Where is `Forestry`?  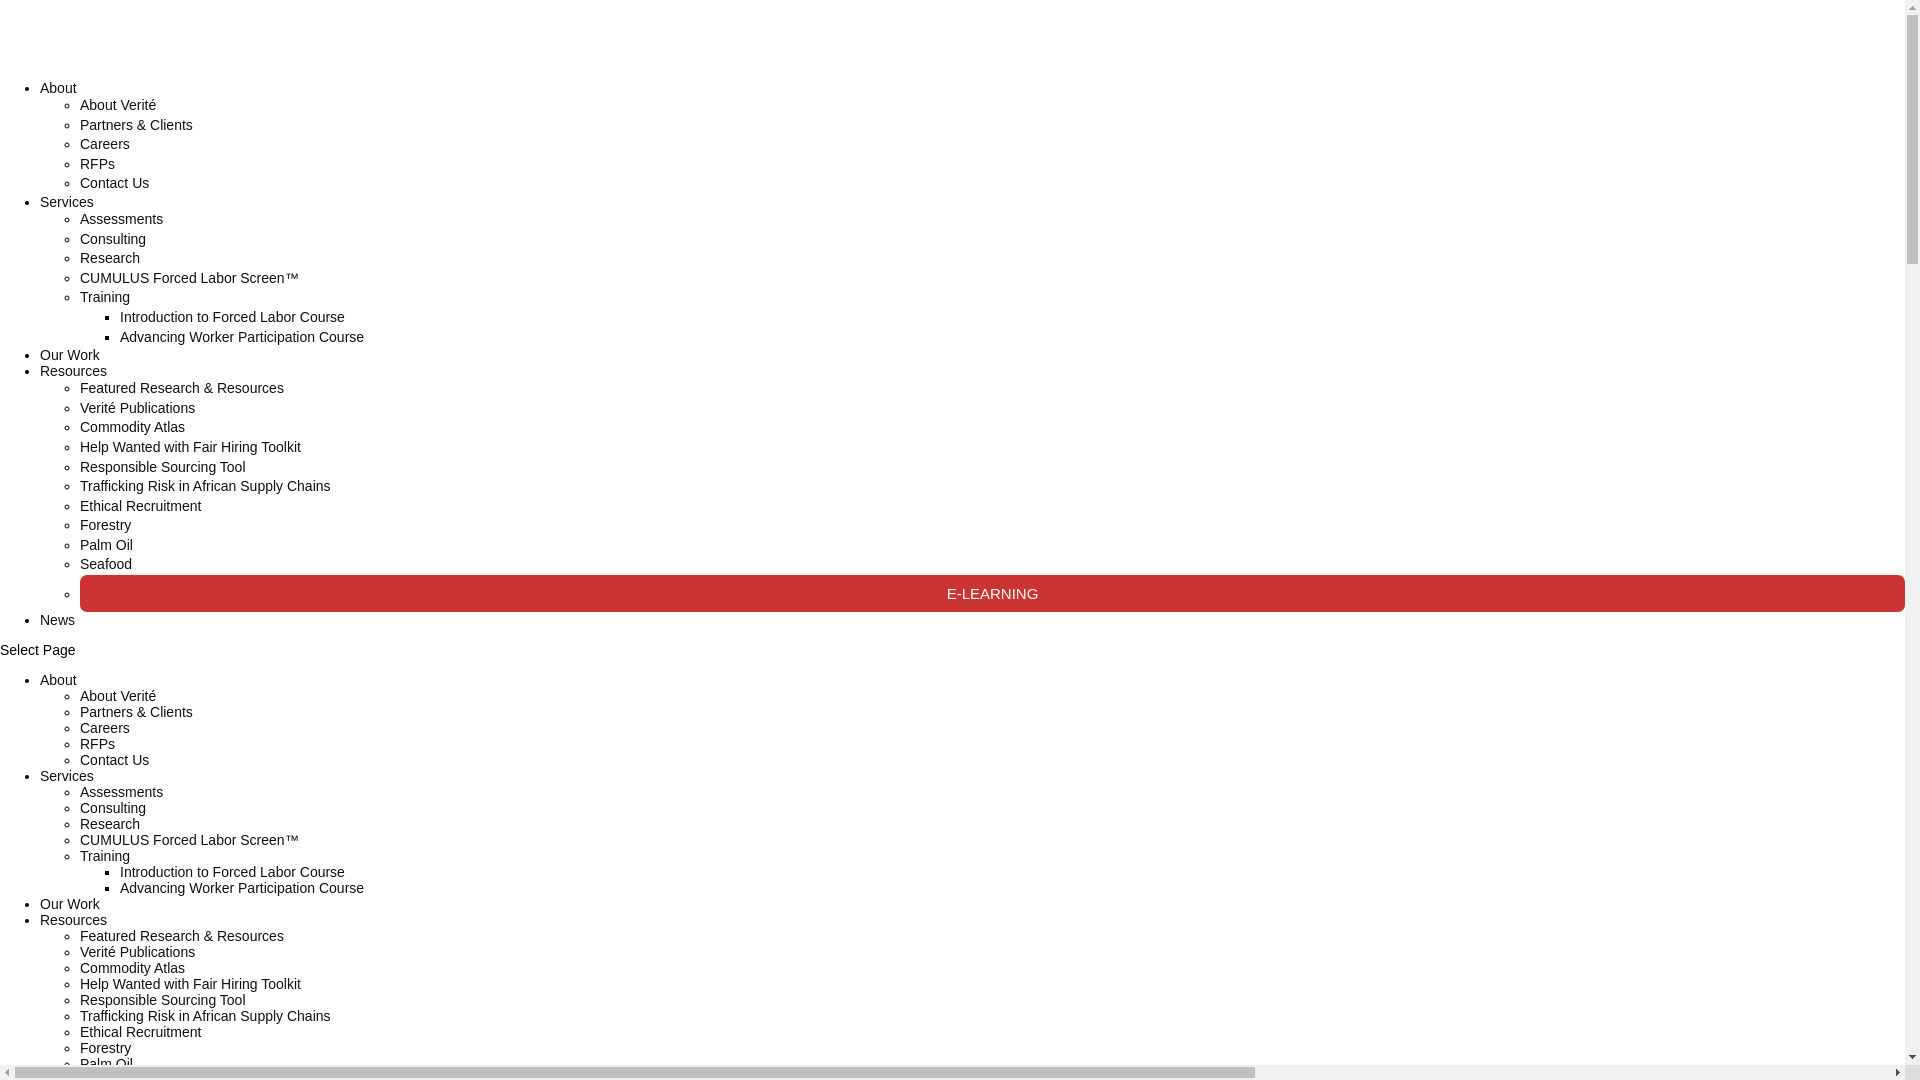 Forestry is located at coordinates (105, 524).